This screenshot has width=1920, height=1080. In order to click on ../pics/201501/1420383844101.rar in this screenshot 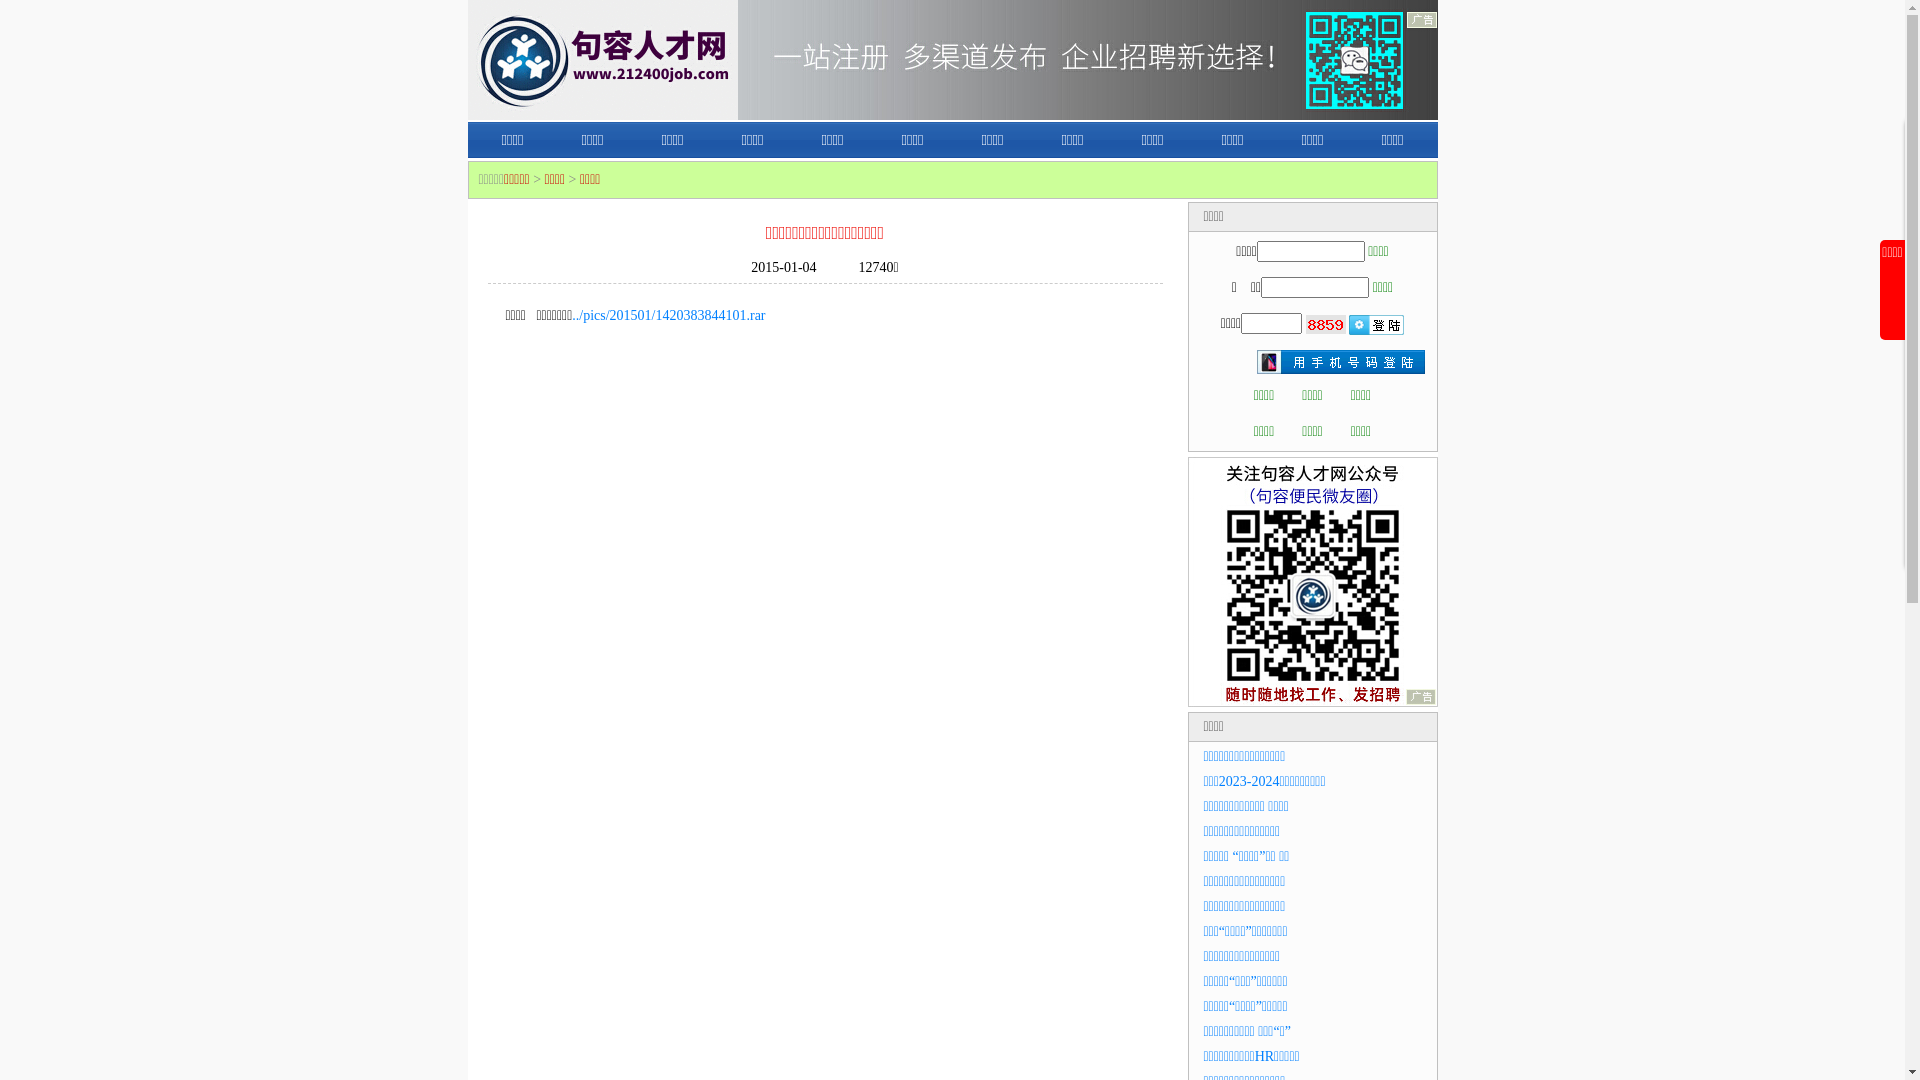, I will do `click(668, 316)`.